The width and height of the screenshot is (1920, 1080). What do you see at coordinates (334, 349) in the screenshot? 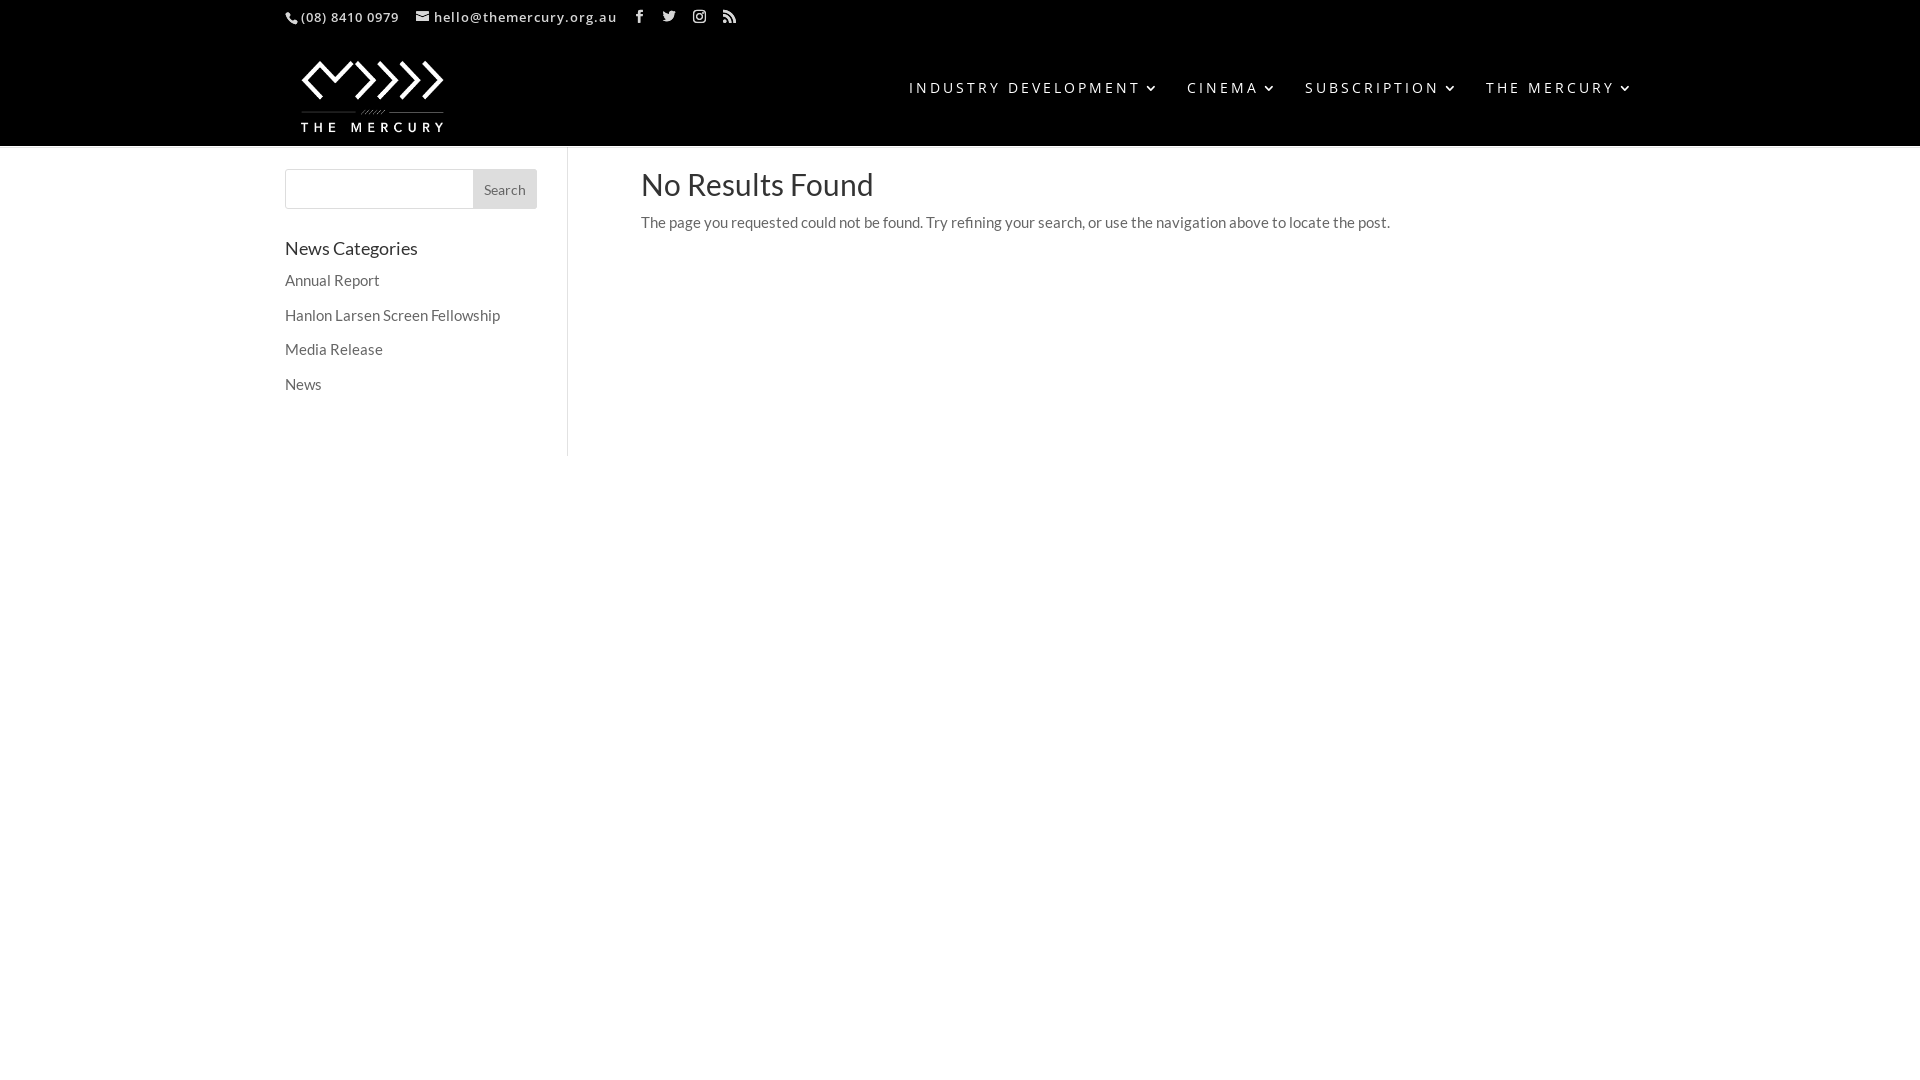
I see `Media Release` at bounding box center [334, 349].